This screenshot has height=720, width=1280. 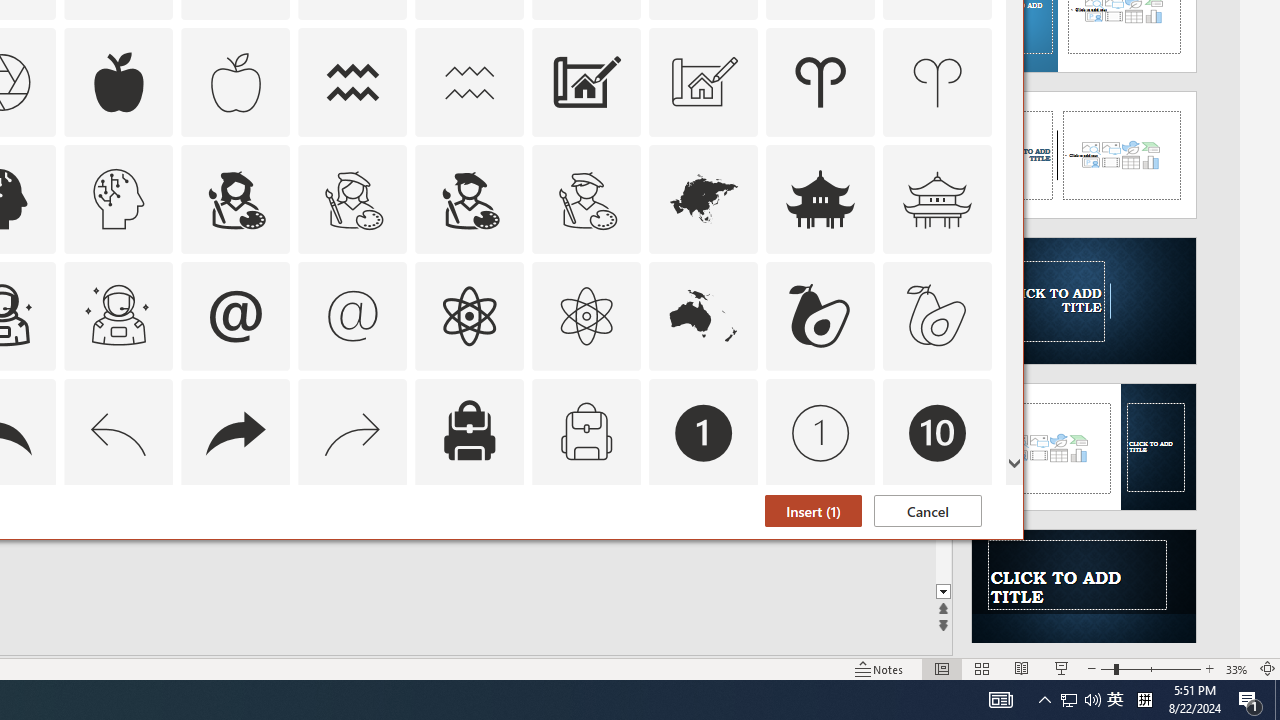 I want to click on AutomationID: Icons_Badge6, so click(x=118, y=550).